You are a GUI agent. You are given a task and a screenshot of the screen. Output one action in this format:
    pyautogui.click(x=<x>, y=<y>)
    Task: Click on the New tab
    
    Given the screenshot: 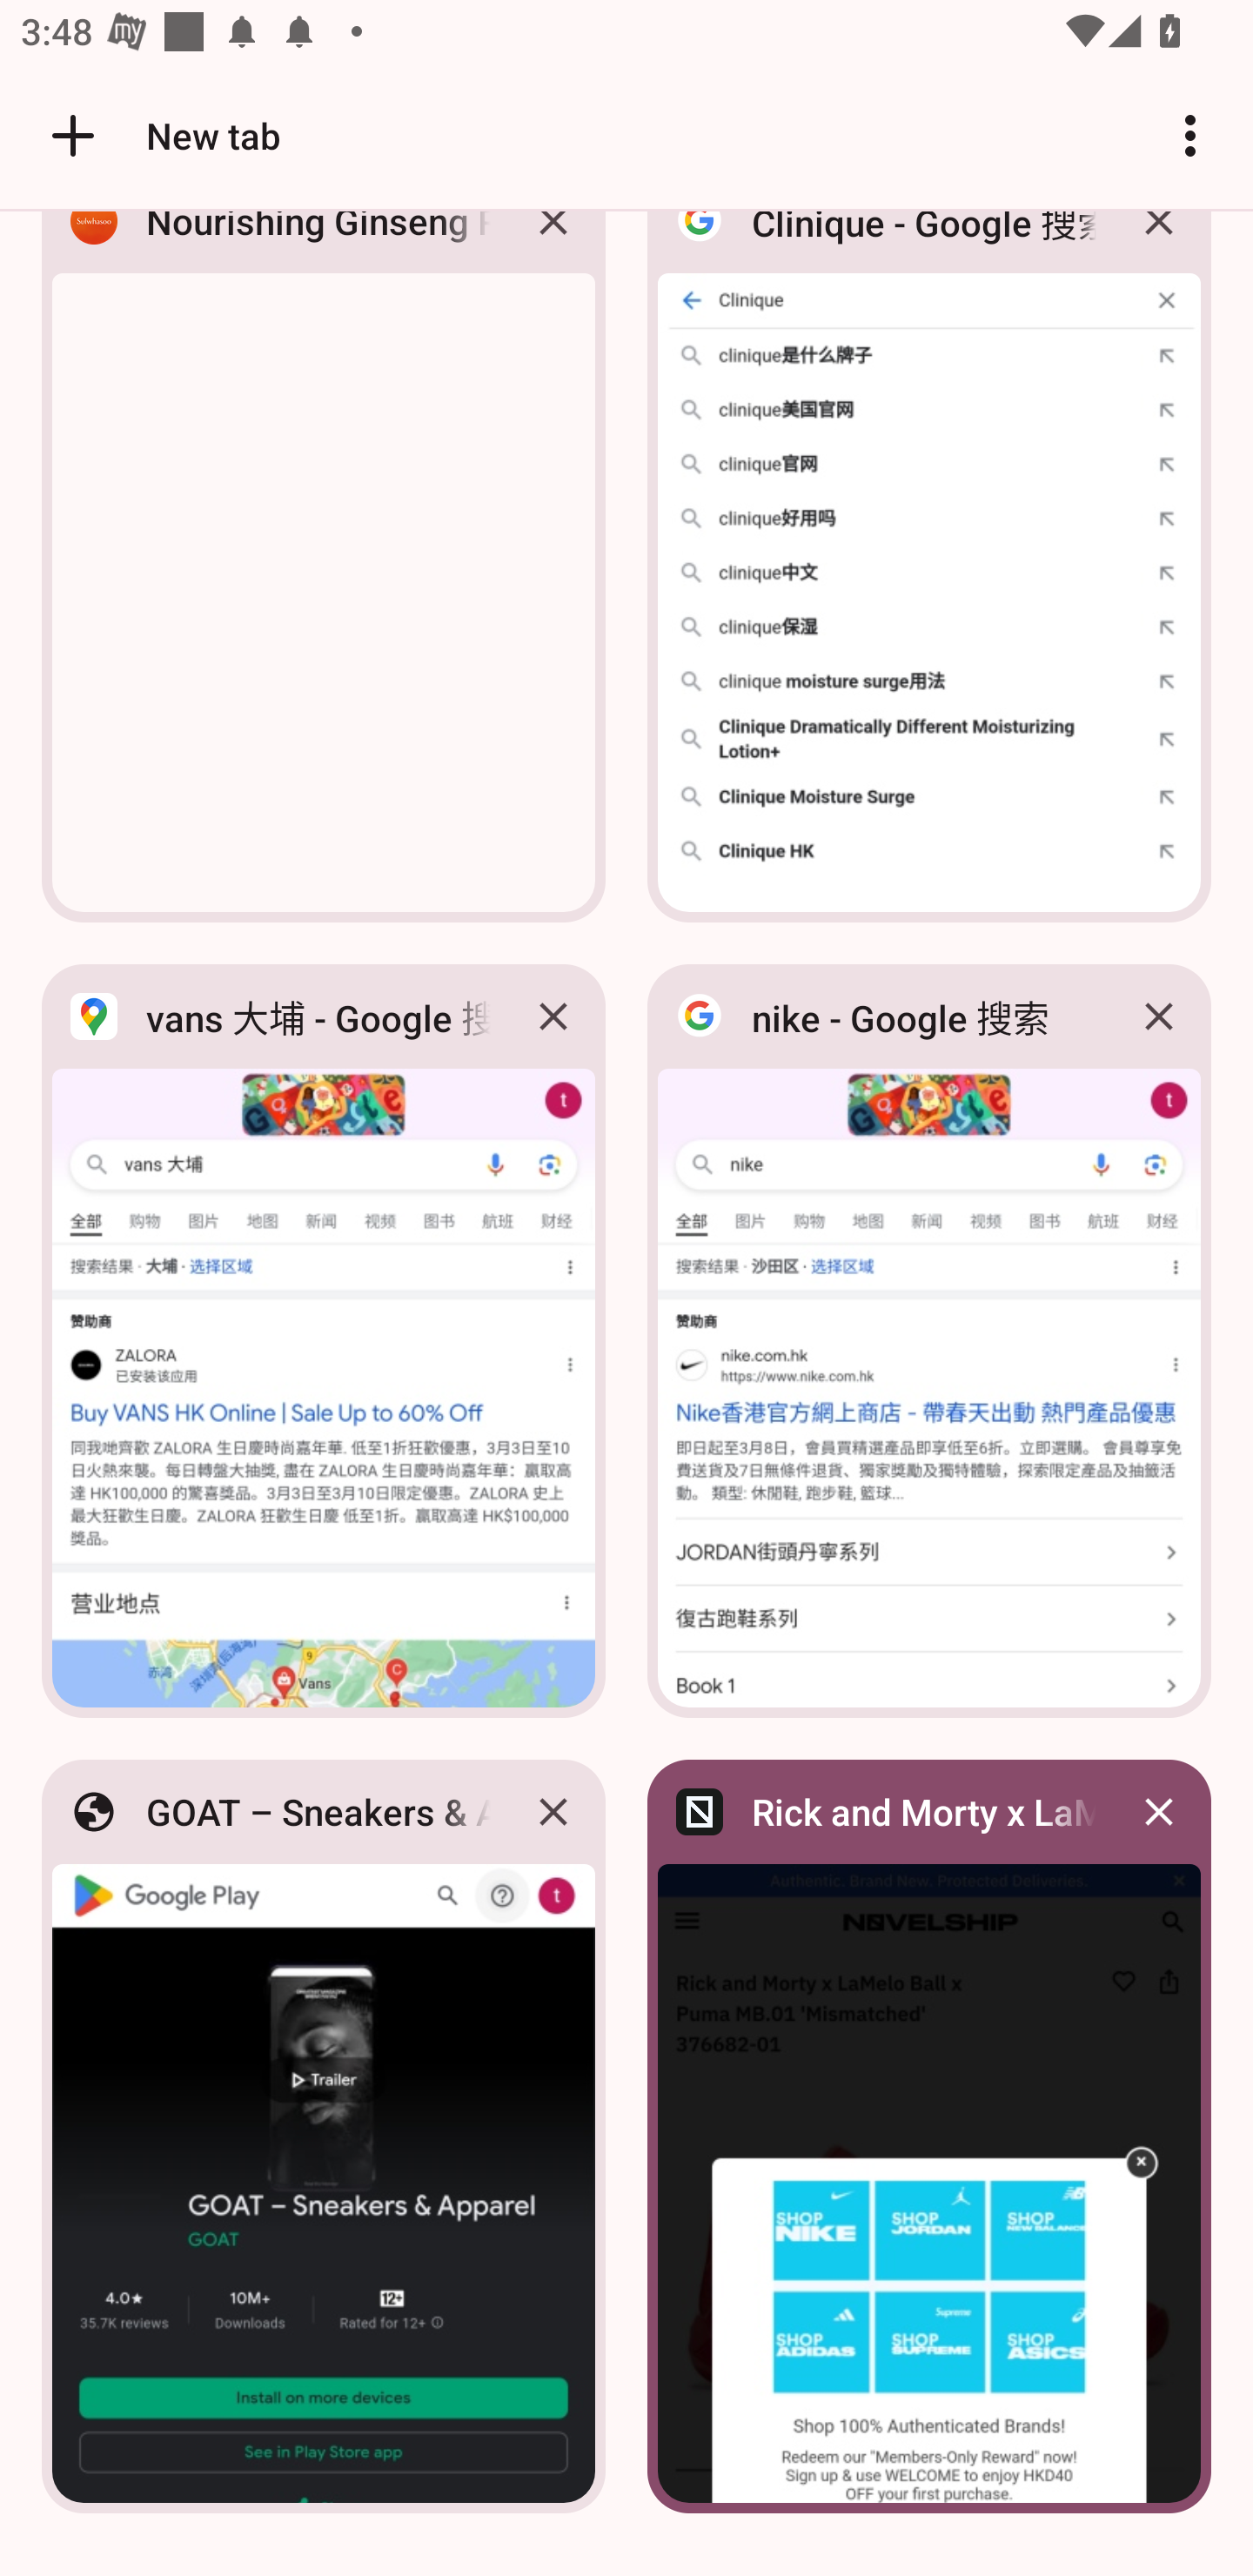 What is the action you would take?
    pyautogui.click(x=162, y=135)
    